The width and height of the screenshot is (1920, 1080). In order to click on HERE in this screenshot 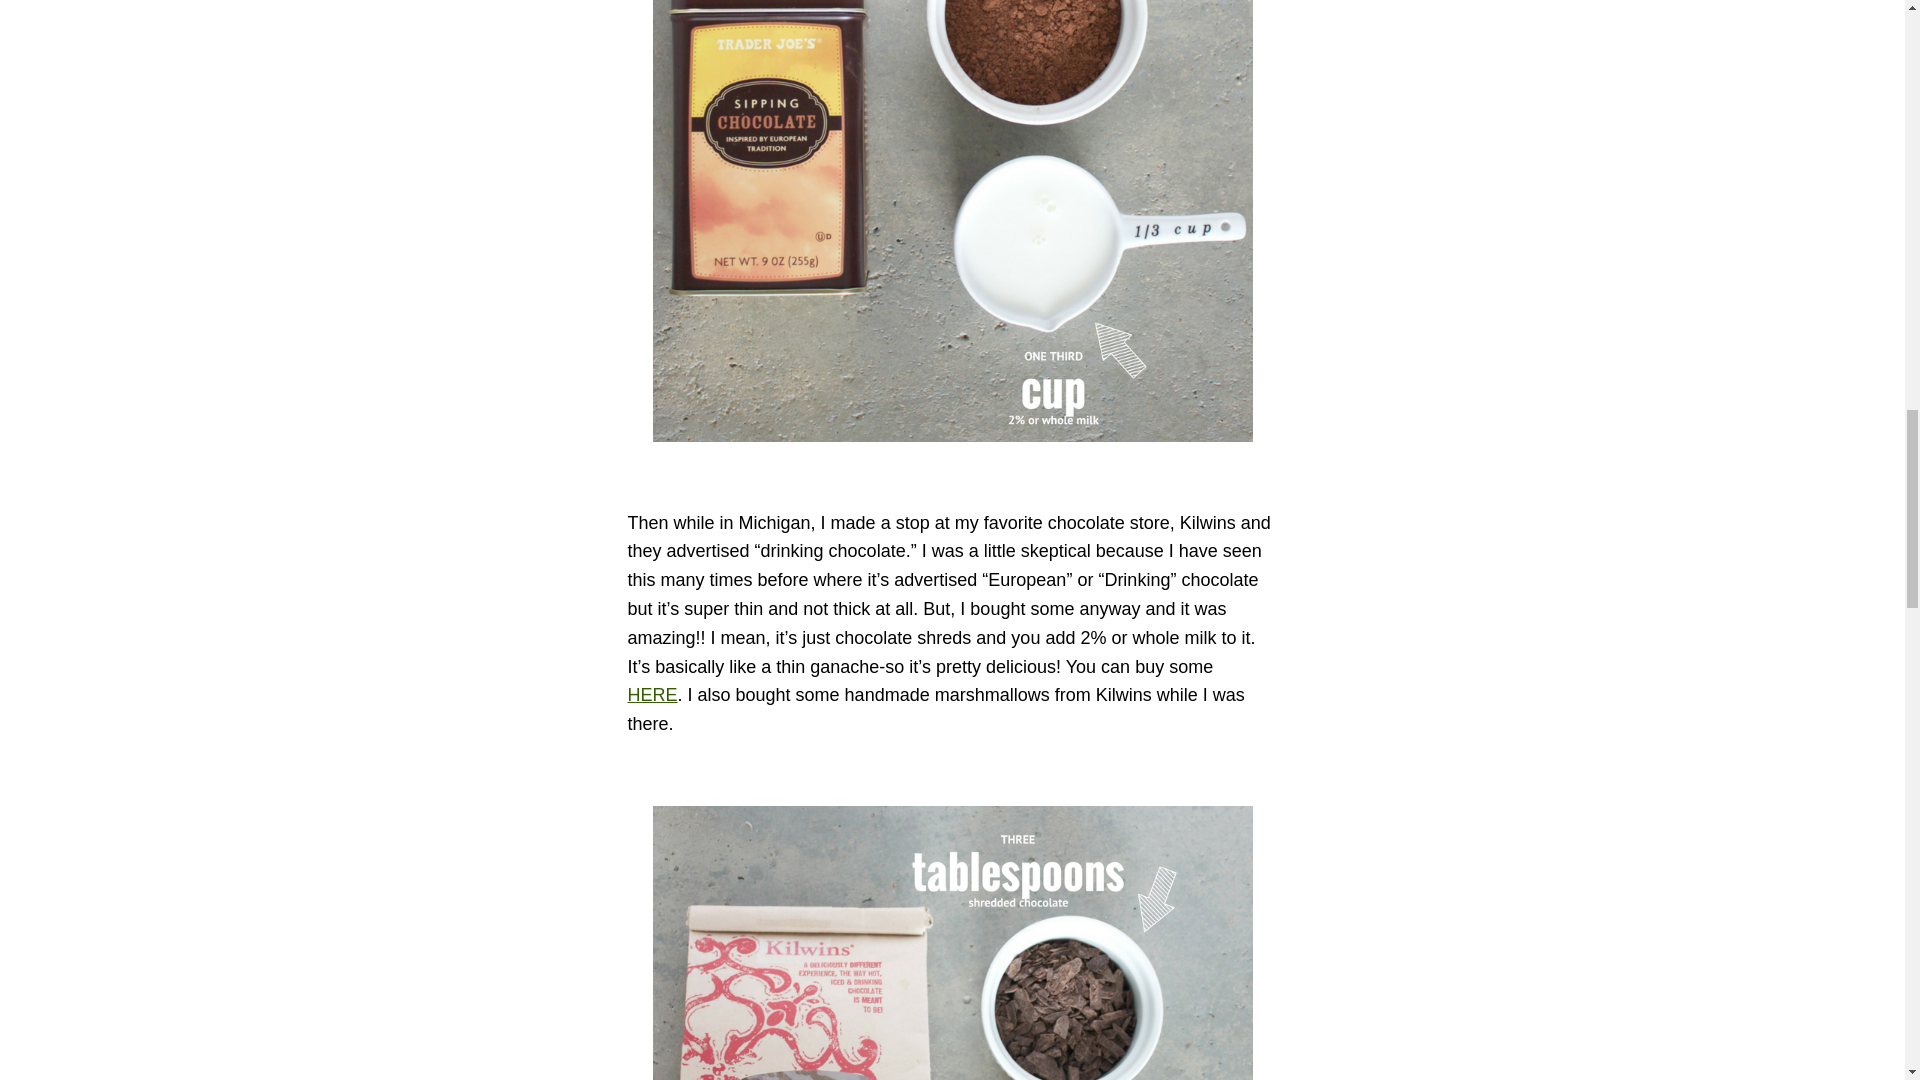, I will do `click(652, 694)`.